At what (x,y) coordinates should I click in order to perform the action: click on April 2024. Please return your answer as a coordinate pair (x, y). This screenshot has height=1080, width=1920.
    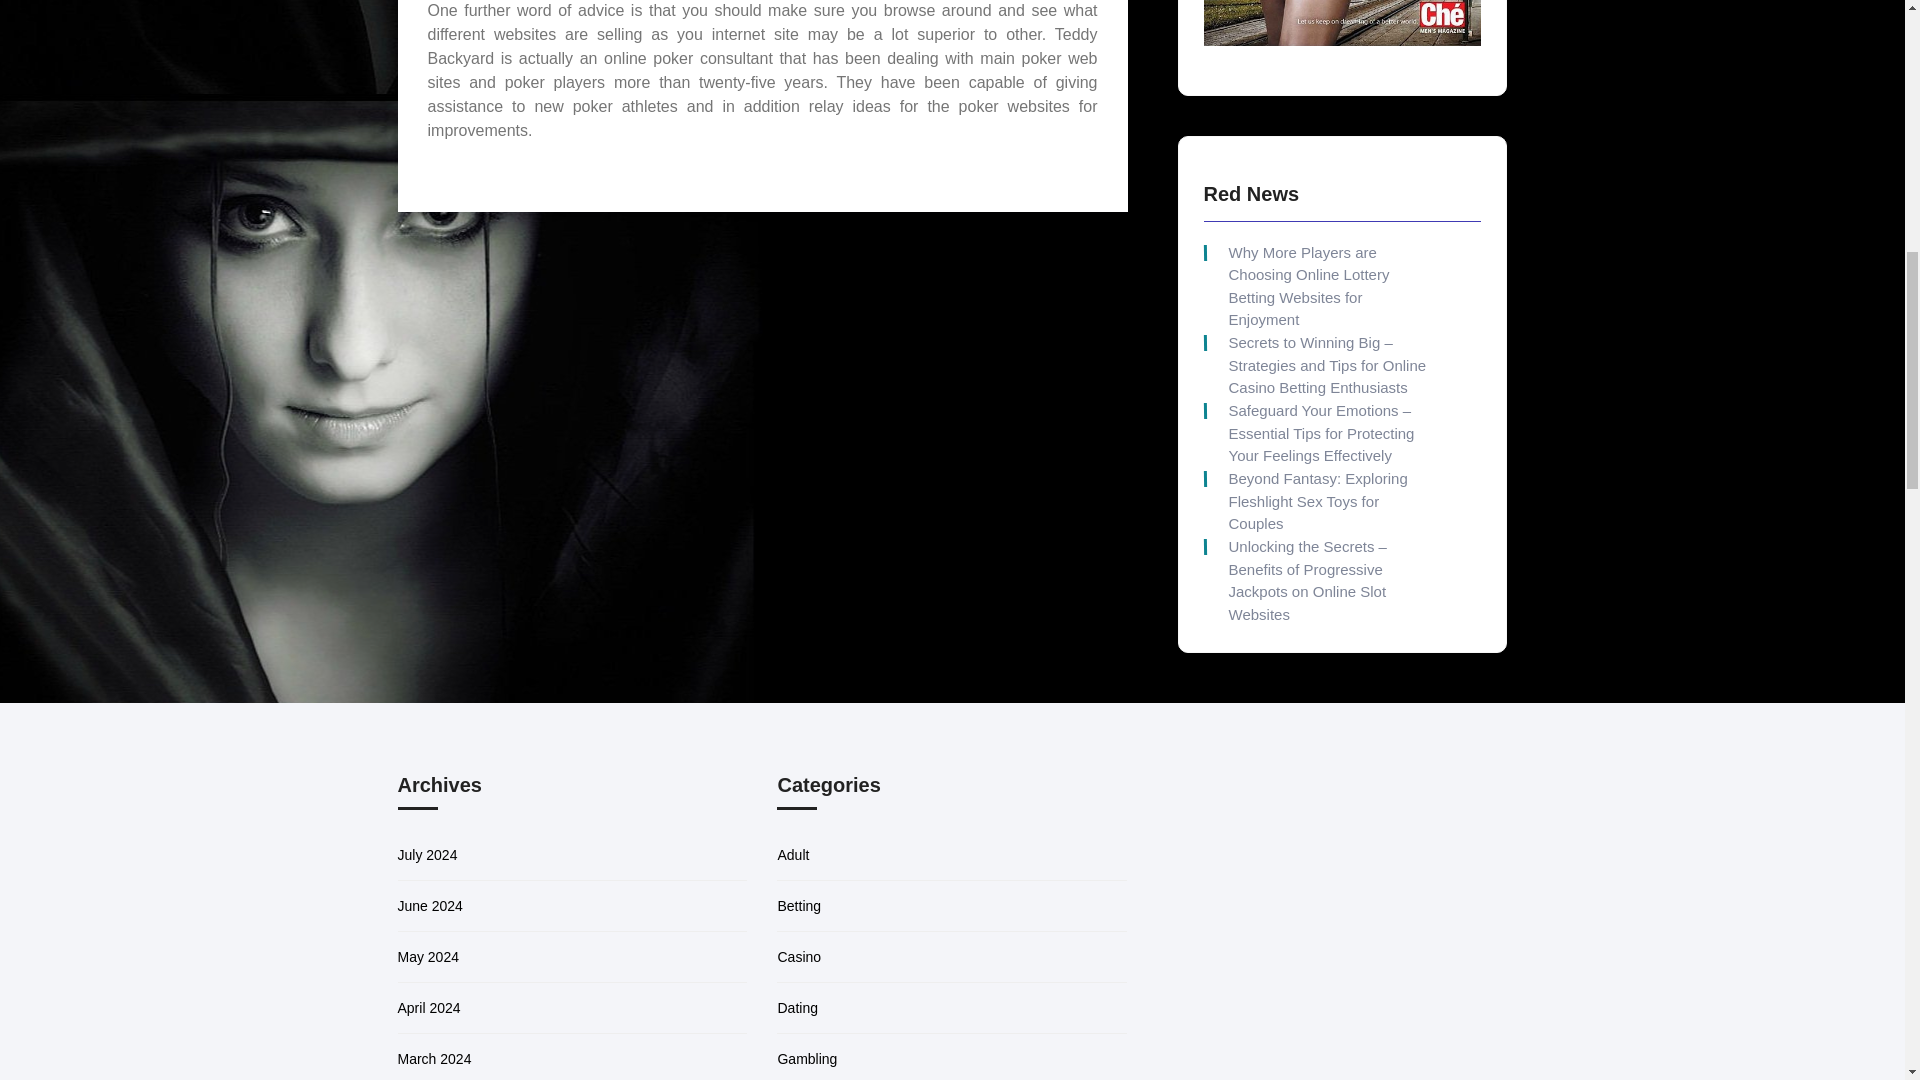
    Looking at the image, I should click on (428, 984).